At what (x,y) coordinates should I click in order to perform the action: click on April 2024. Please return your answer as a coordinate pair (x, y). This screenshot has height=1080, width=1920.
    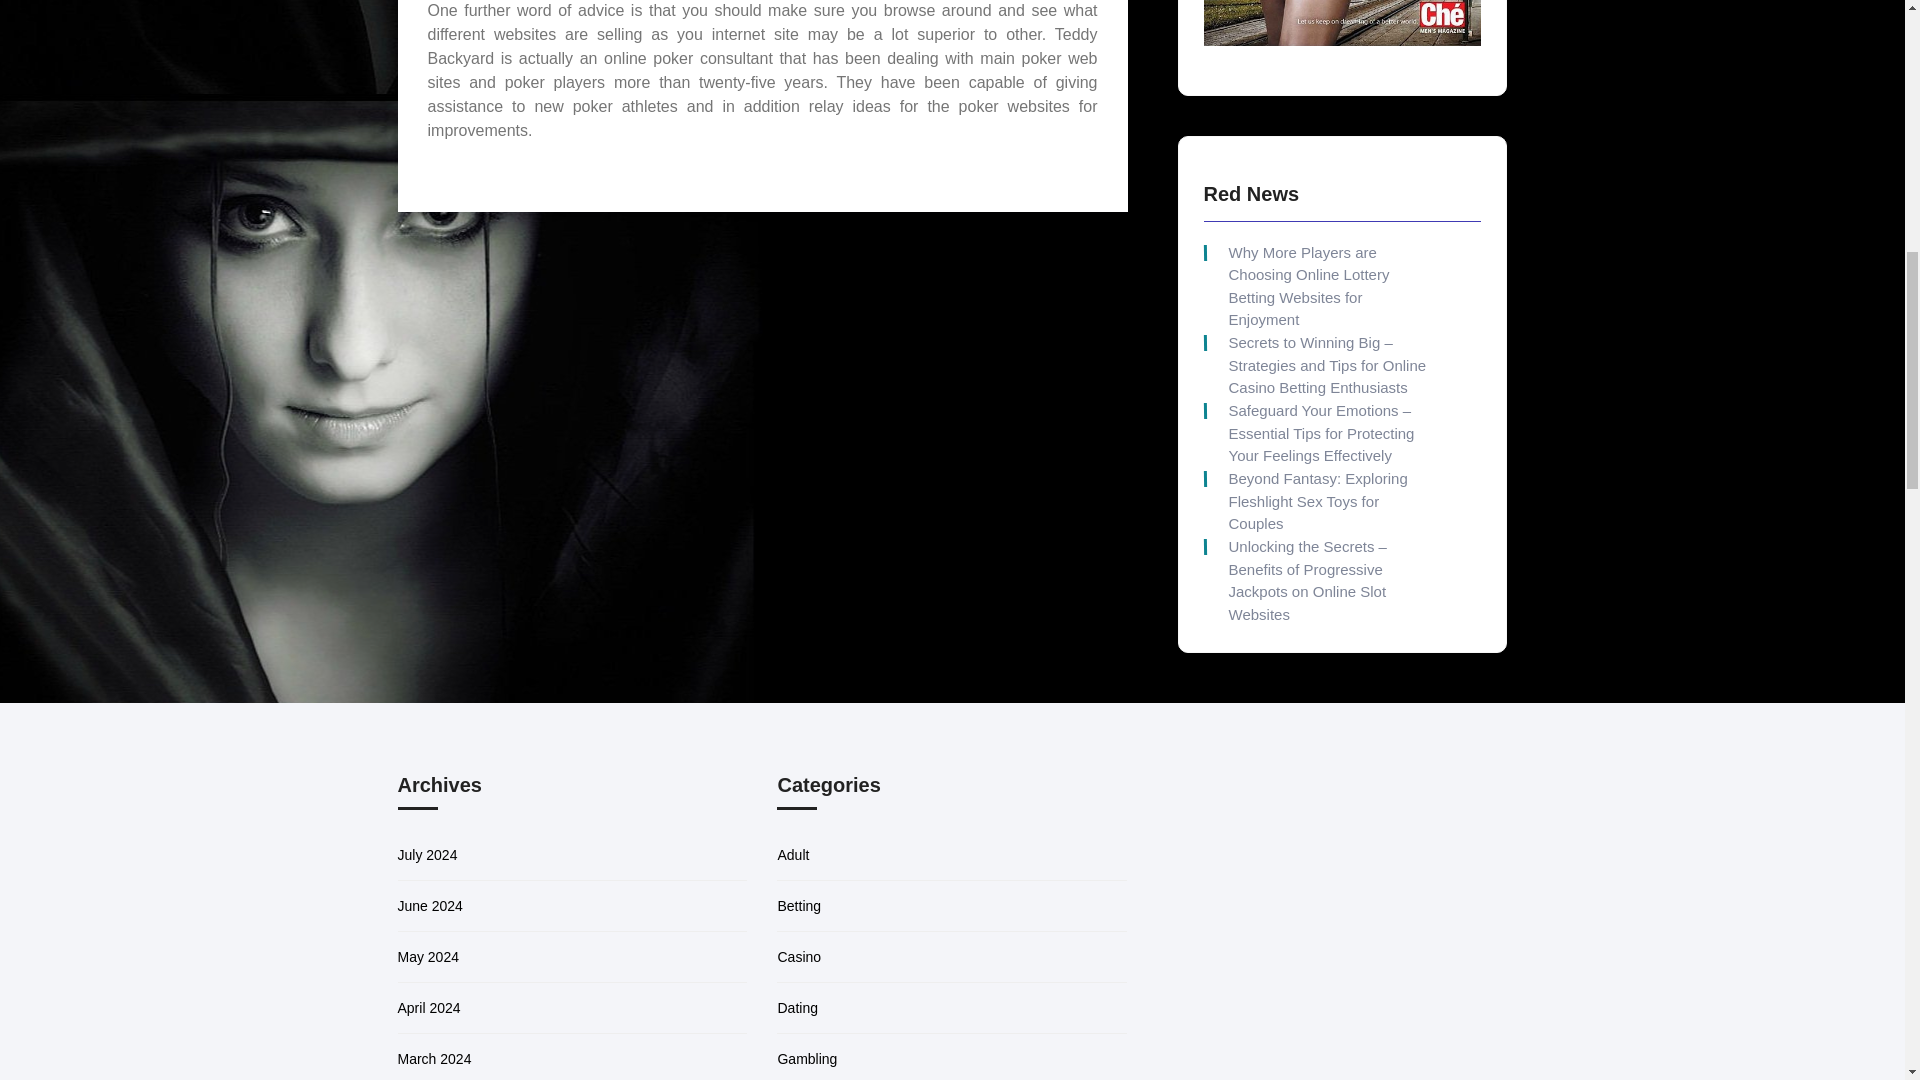
    Looking at the image, I should click on (428, 984).